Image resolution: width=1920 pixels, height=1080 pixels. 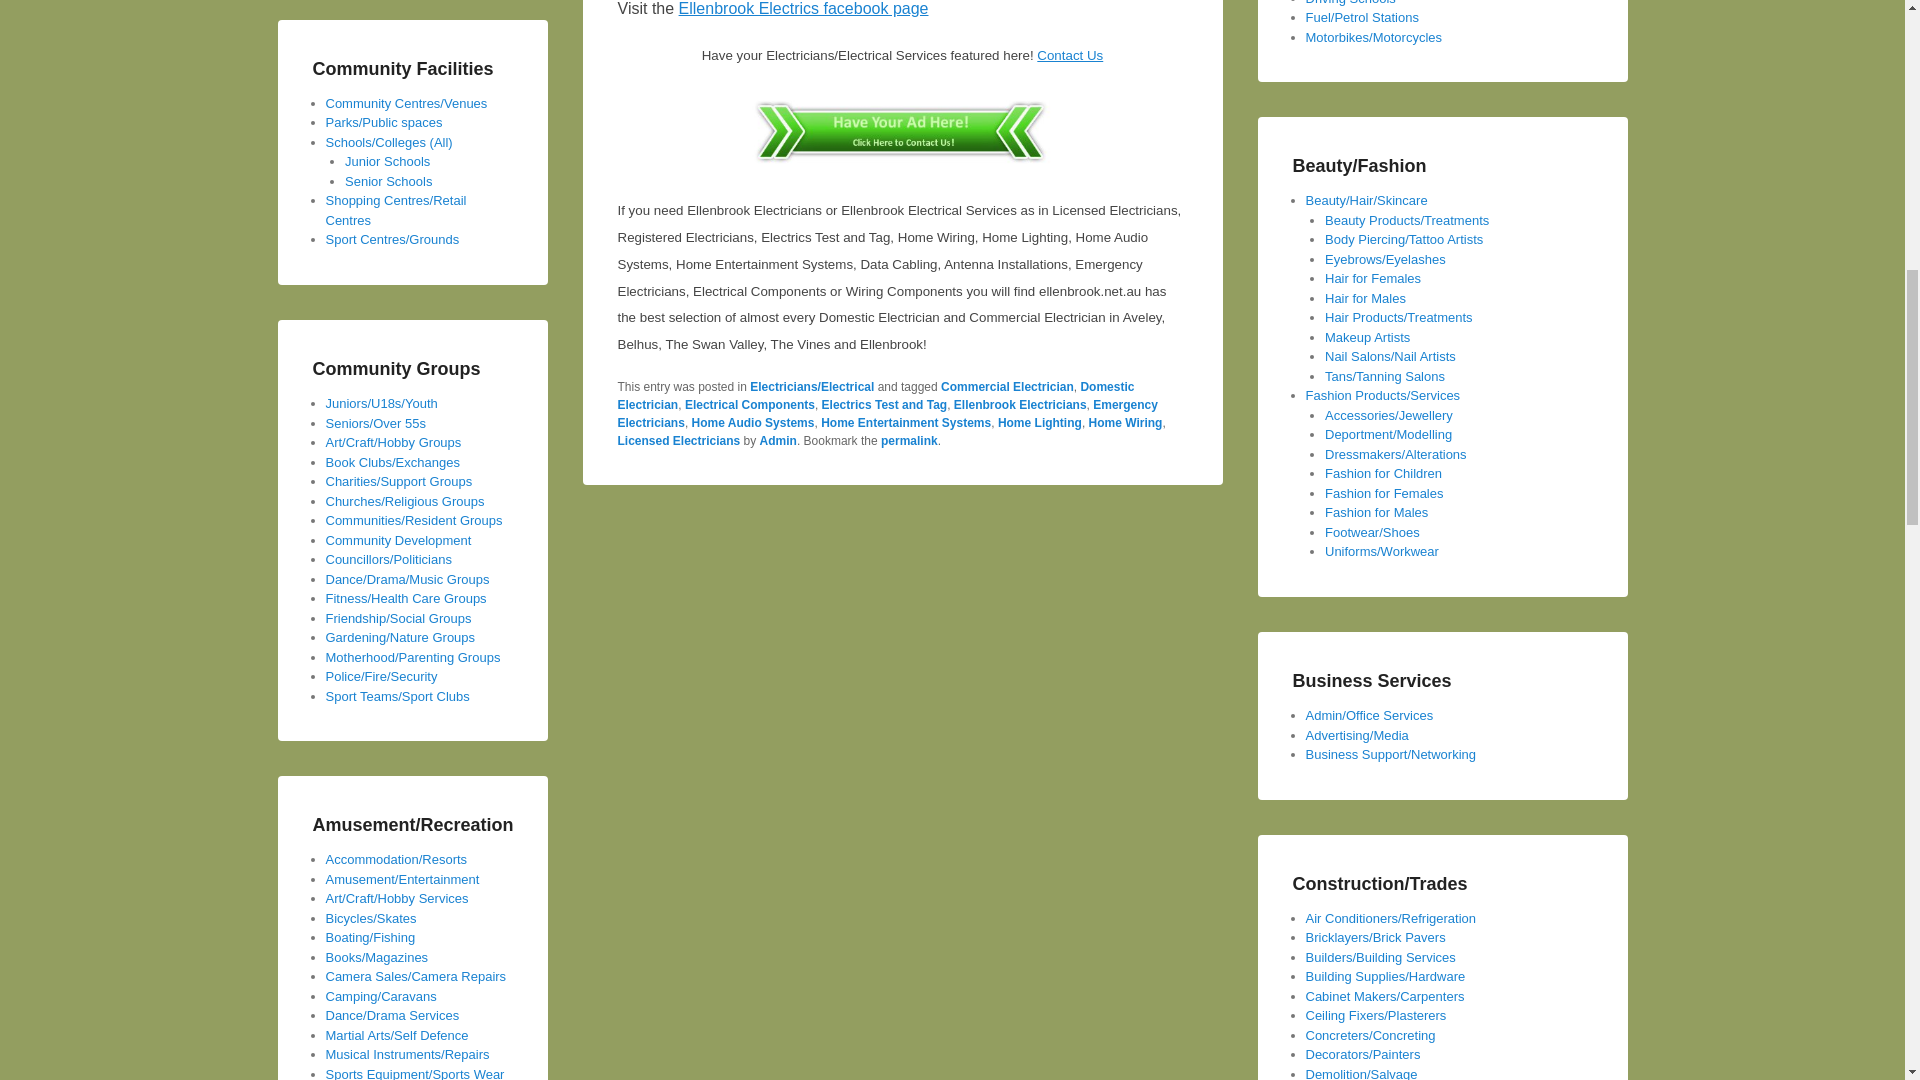 What do you see at coordinates (1126, 422) in the screenshot?
I see `Home Wiring` at bounding box center [1126, 422].